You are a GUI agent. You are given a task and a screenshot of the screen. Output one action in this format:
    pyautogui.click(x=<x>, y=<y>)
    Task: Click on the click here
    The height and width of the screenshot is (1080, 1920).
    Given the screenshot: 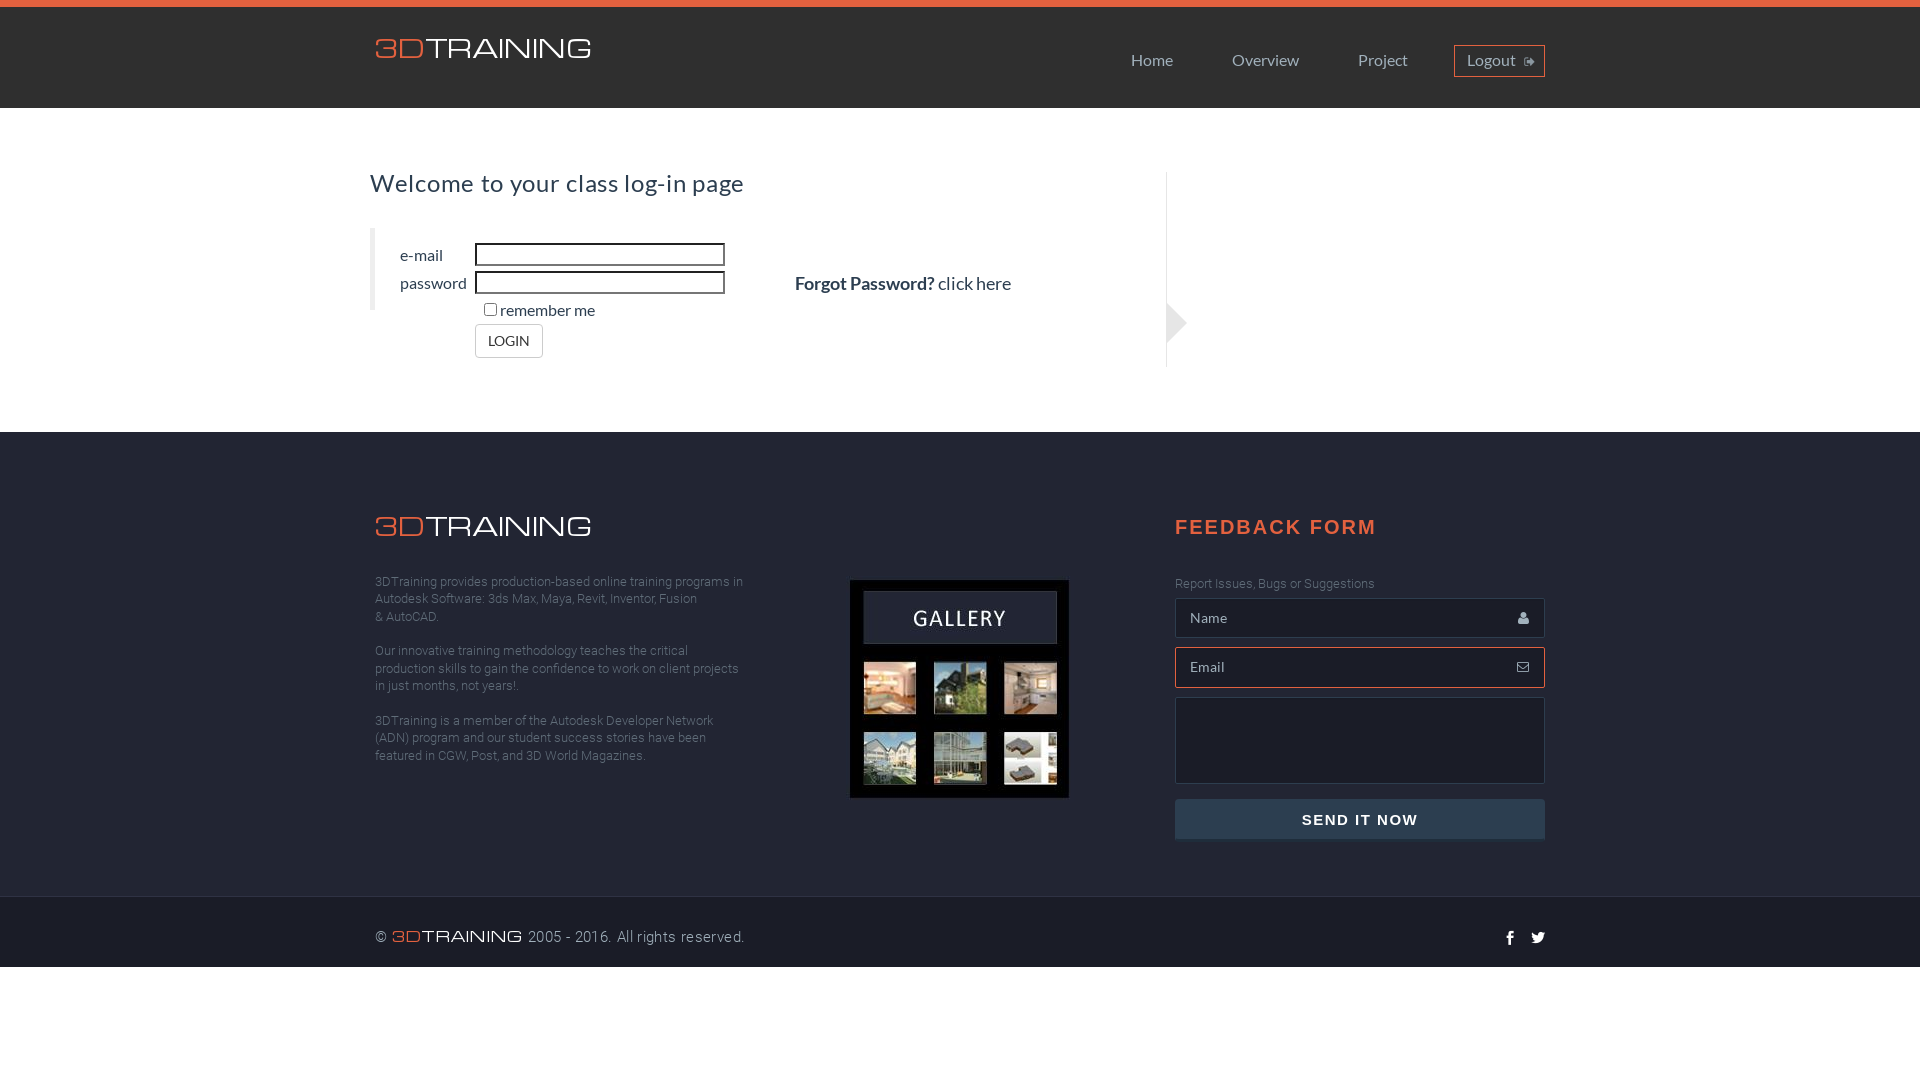 What is the action you would take?
    pyautogui.click(x=974, y=284)
    